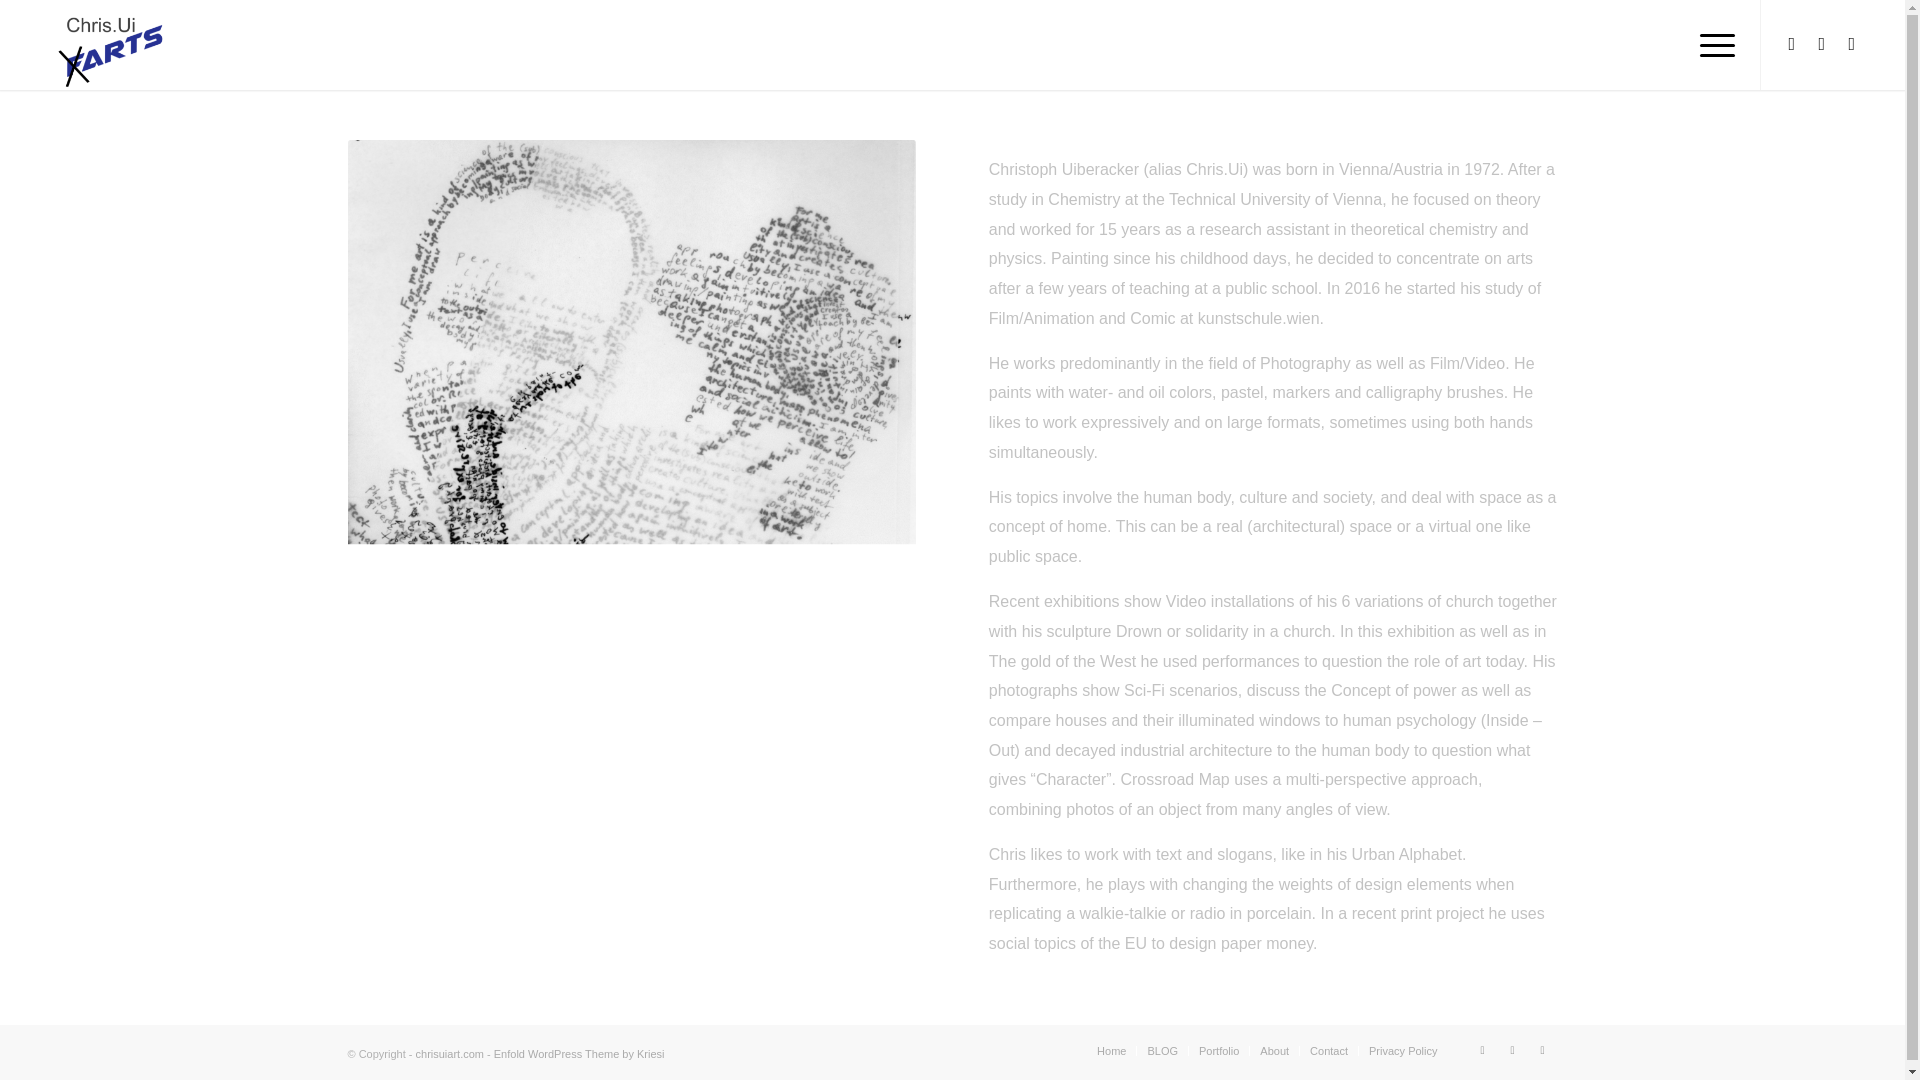 This screenshot has width=1920, height=1080. Describe the element at coordinates (1328, 1051) in the screenshot. I see `Contact` at that location.